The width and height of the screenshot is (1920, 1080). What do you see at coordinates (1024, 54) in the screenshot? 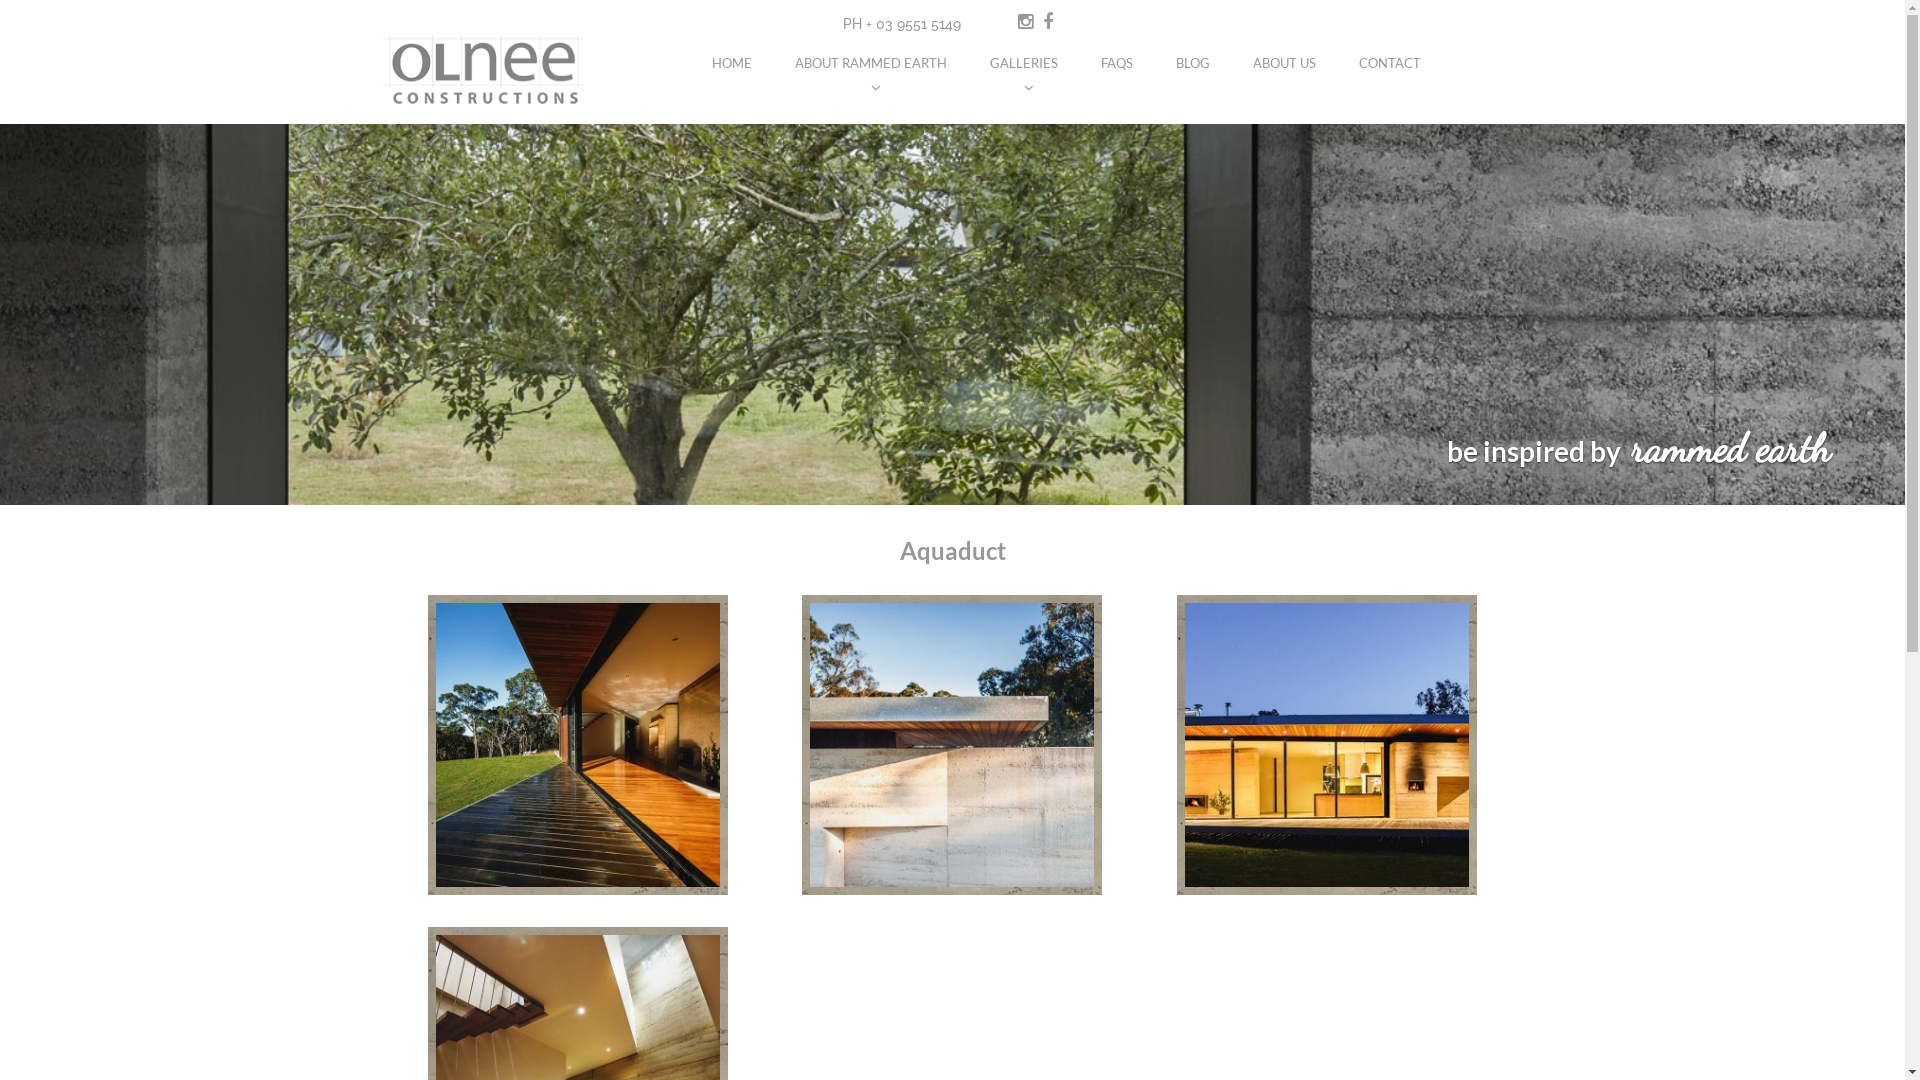
I see `GALLERIES` at bounding box center [1024, 54].